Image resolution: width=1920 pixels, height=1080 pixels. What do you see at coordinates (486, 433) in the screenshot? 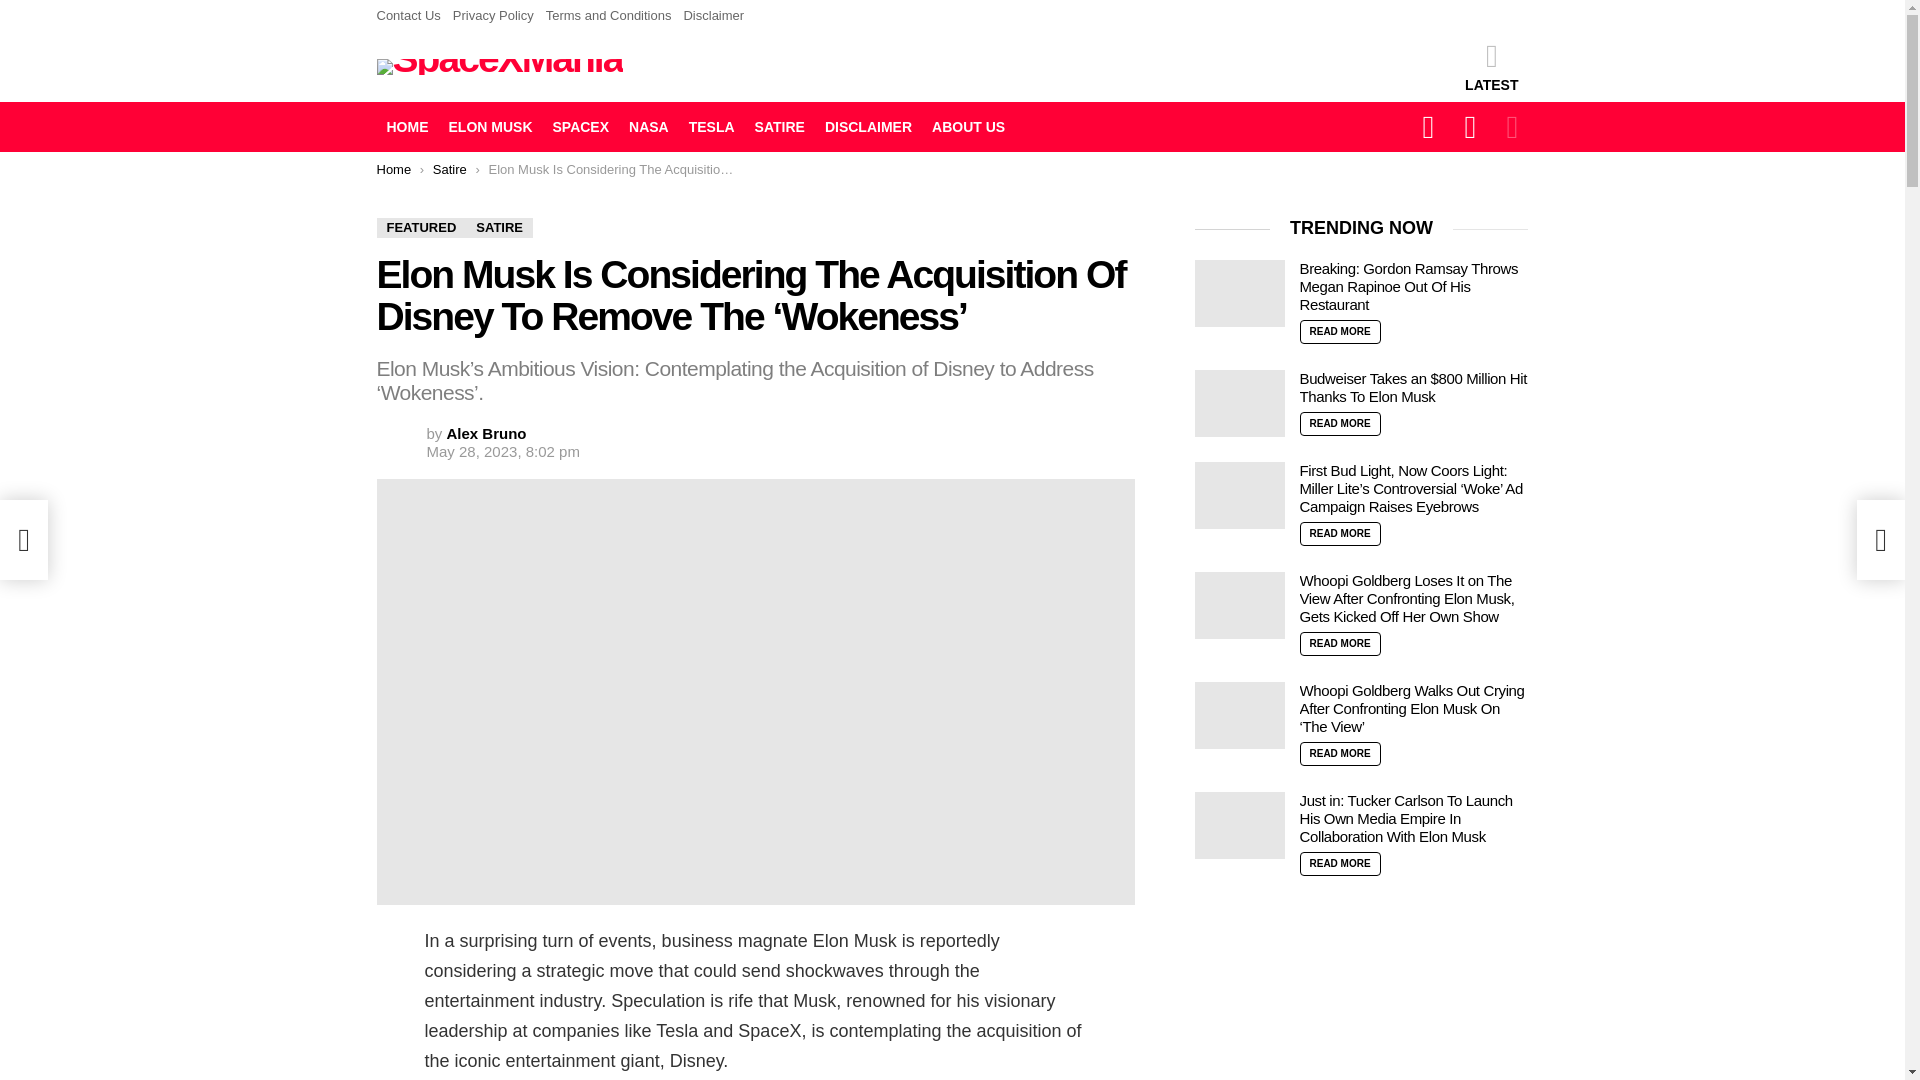
I see `Posts by Alex Bruno` at bounding box center [486, 433].